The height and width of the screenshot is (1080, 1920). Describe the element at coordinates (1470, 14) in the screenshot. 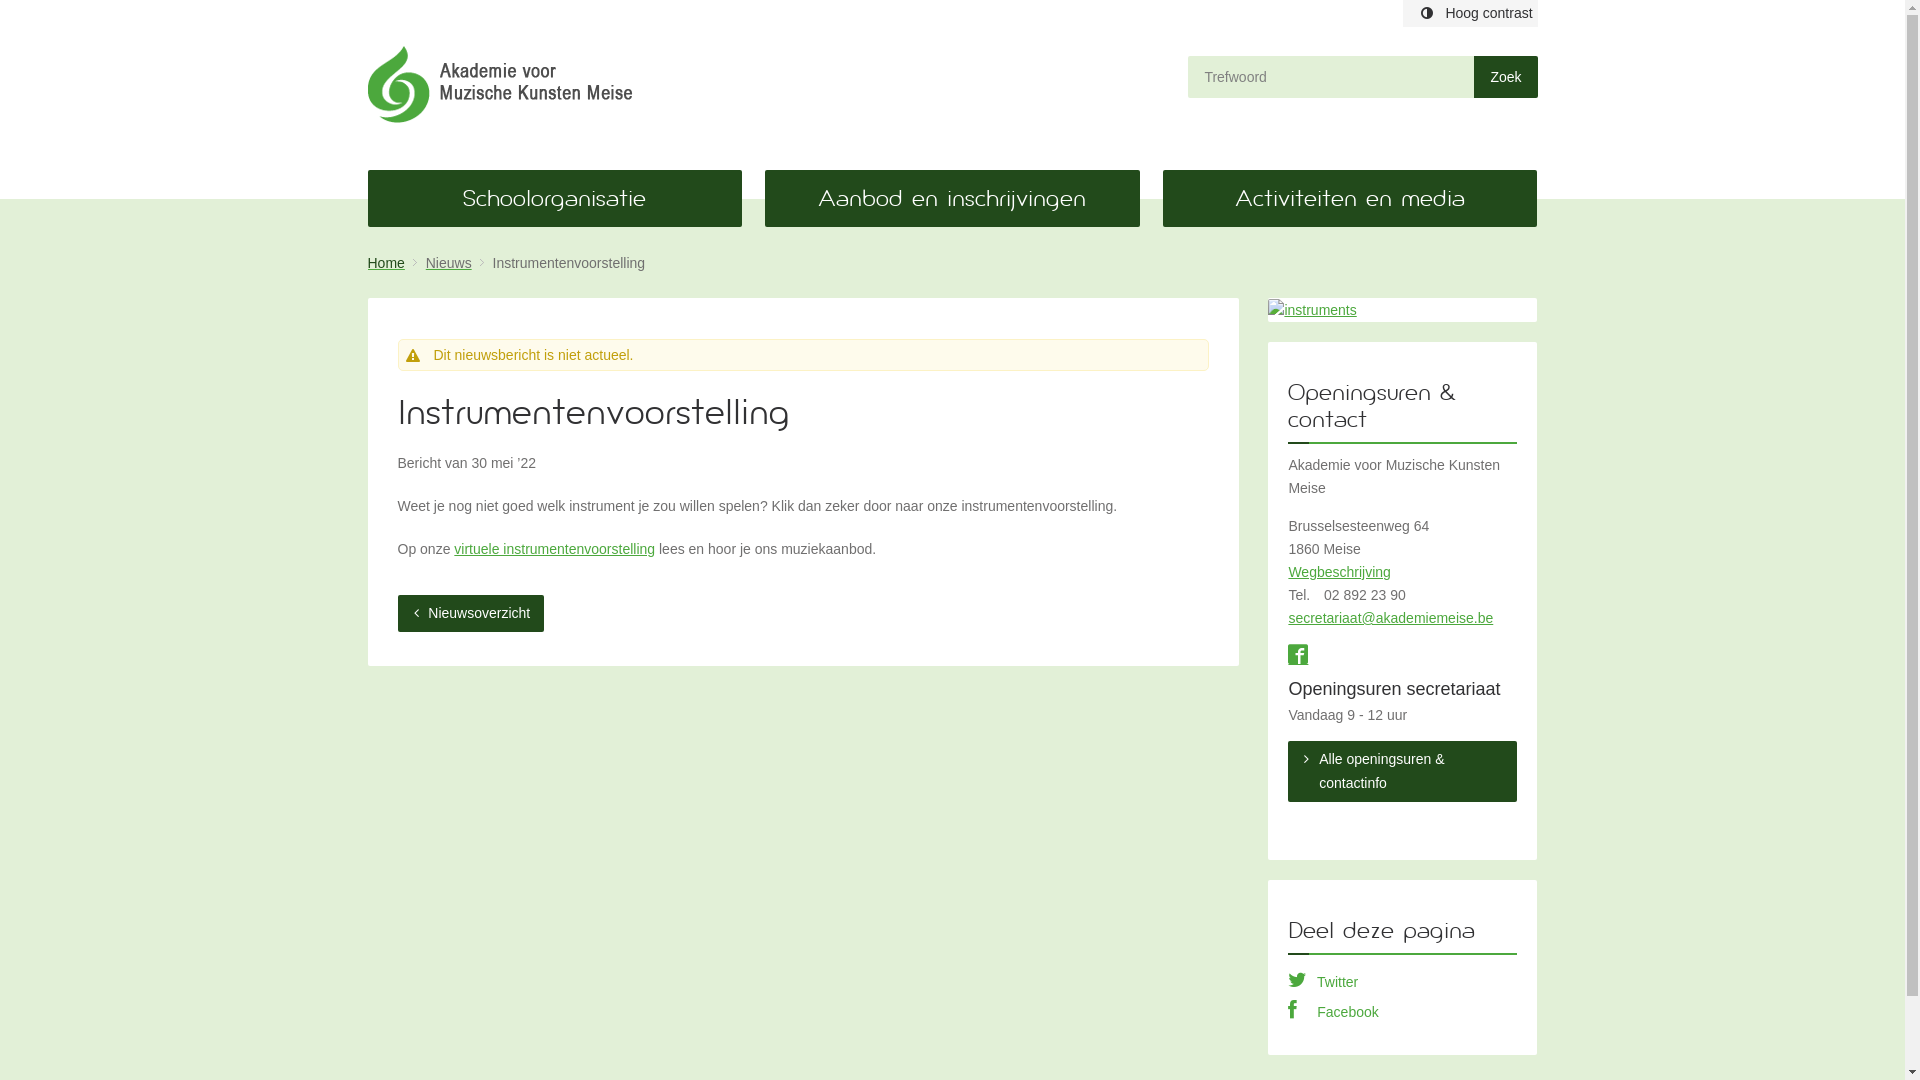

I see `Hoog contrast` at that location.